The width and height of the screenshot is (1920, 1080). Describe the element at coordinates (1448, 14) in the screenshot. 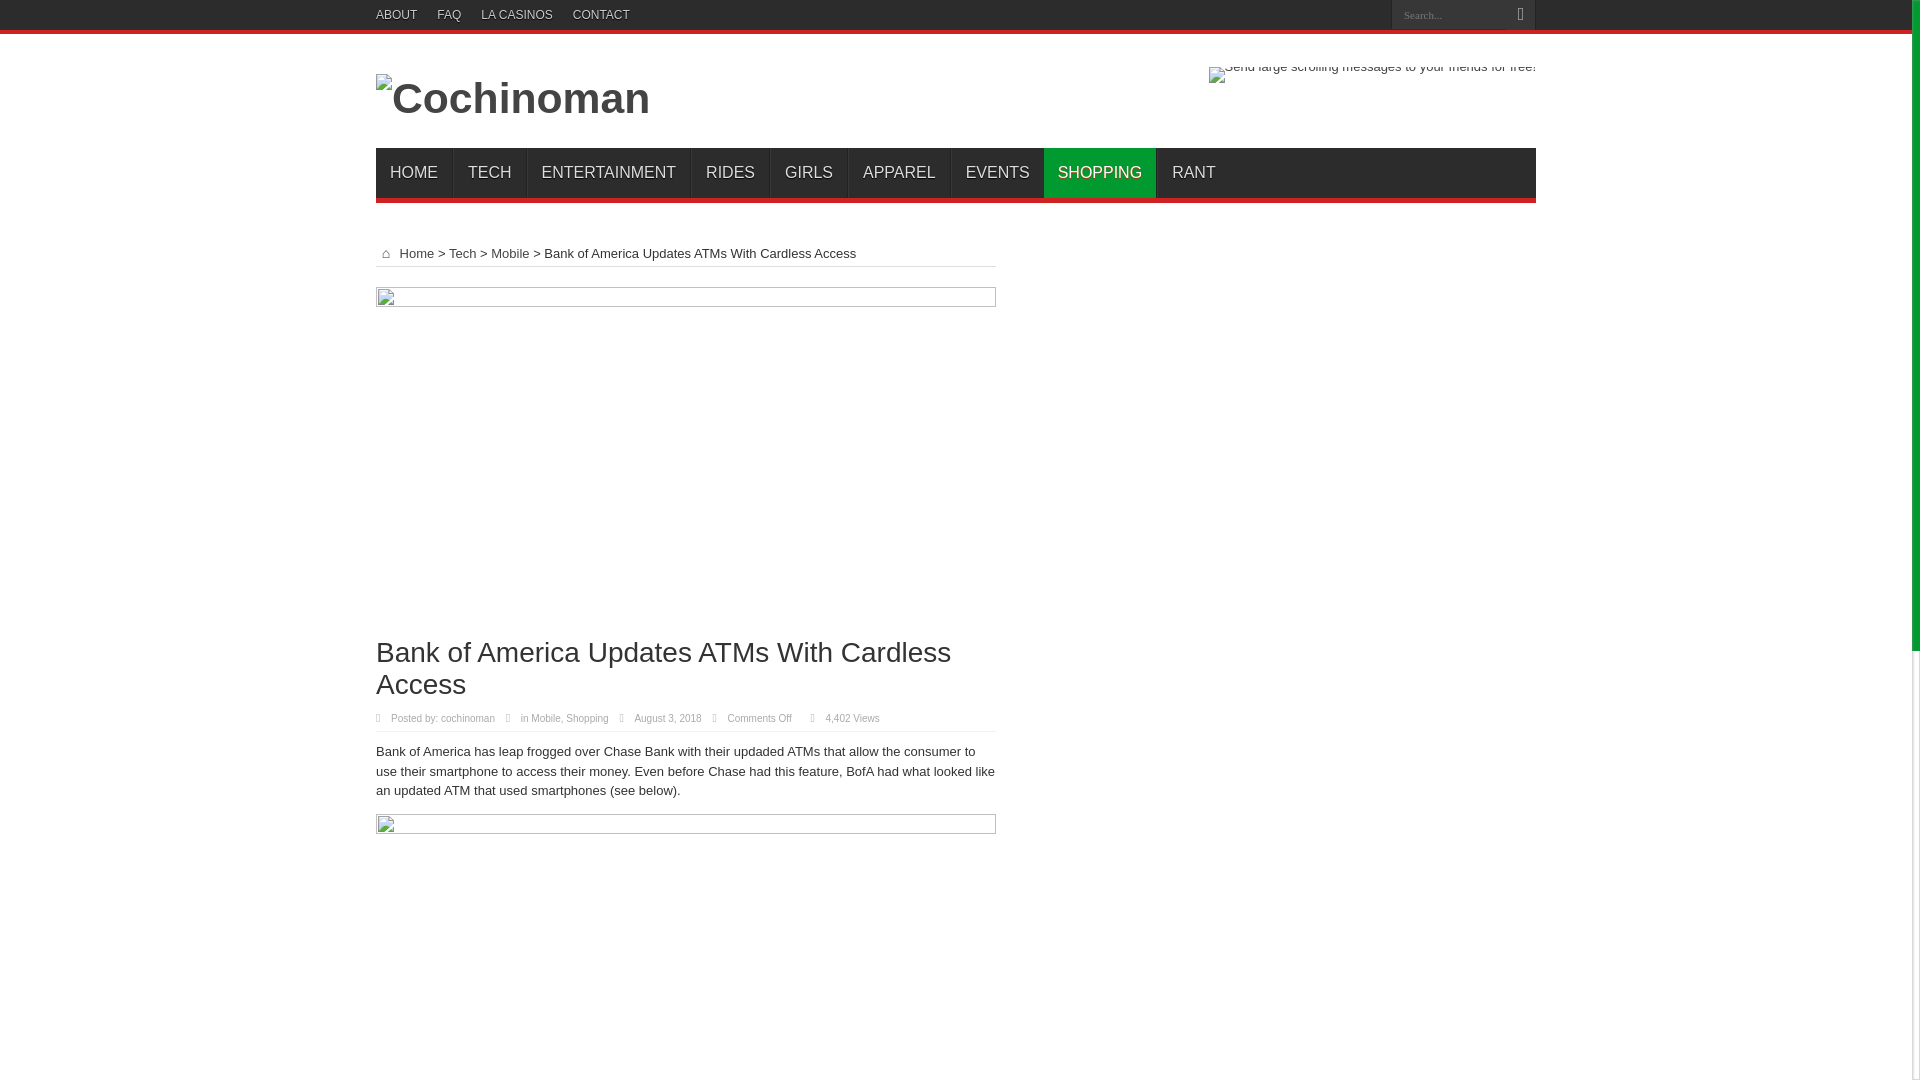

I see `Search...` at that location.